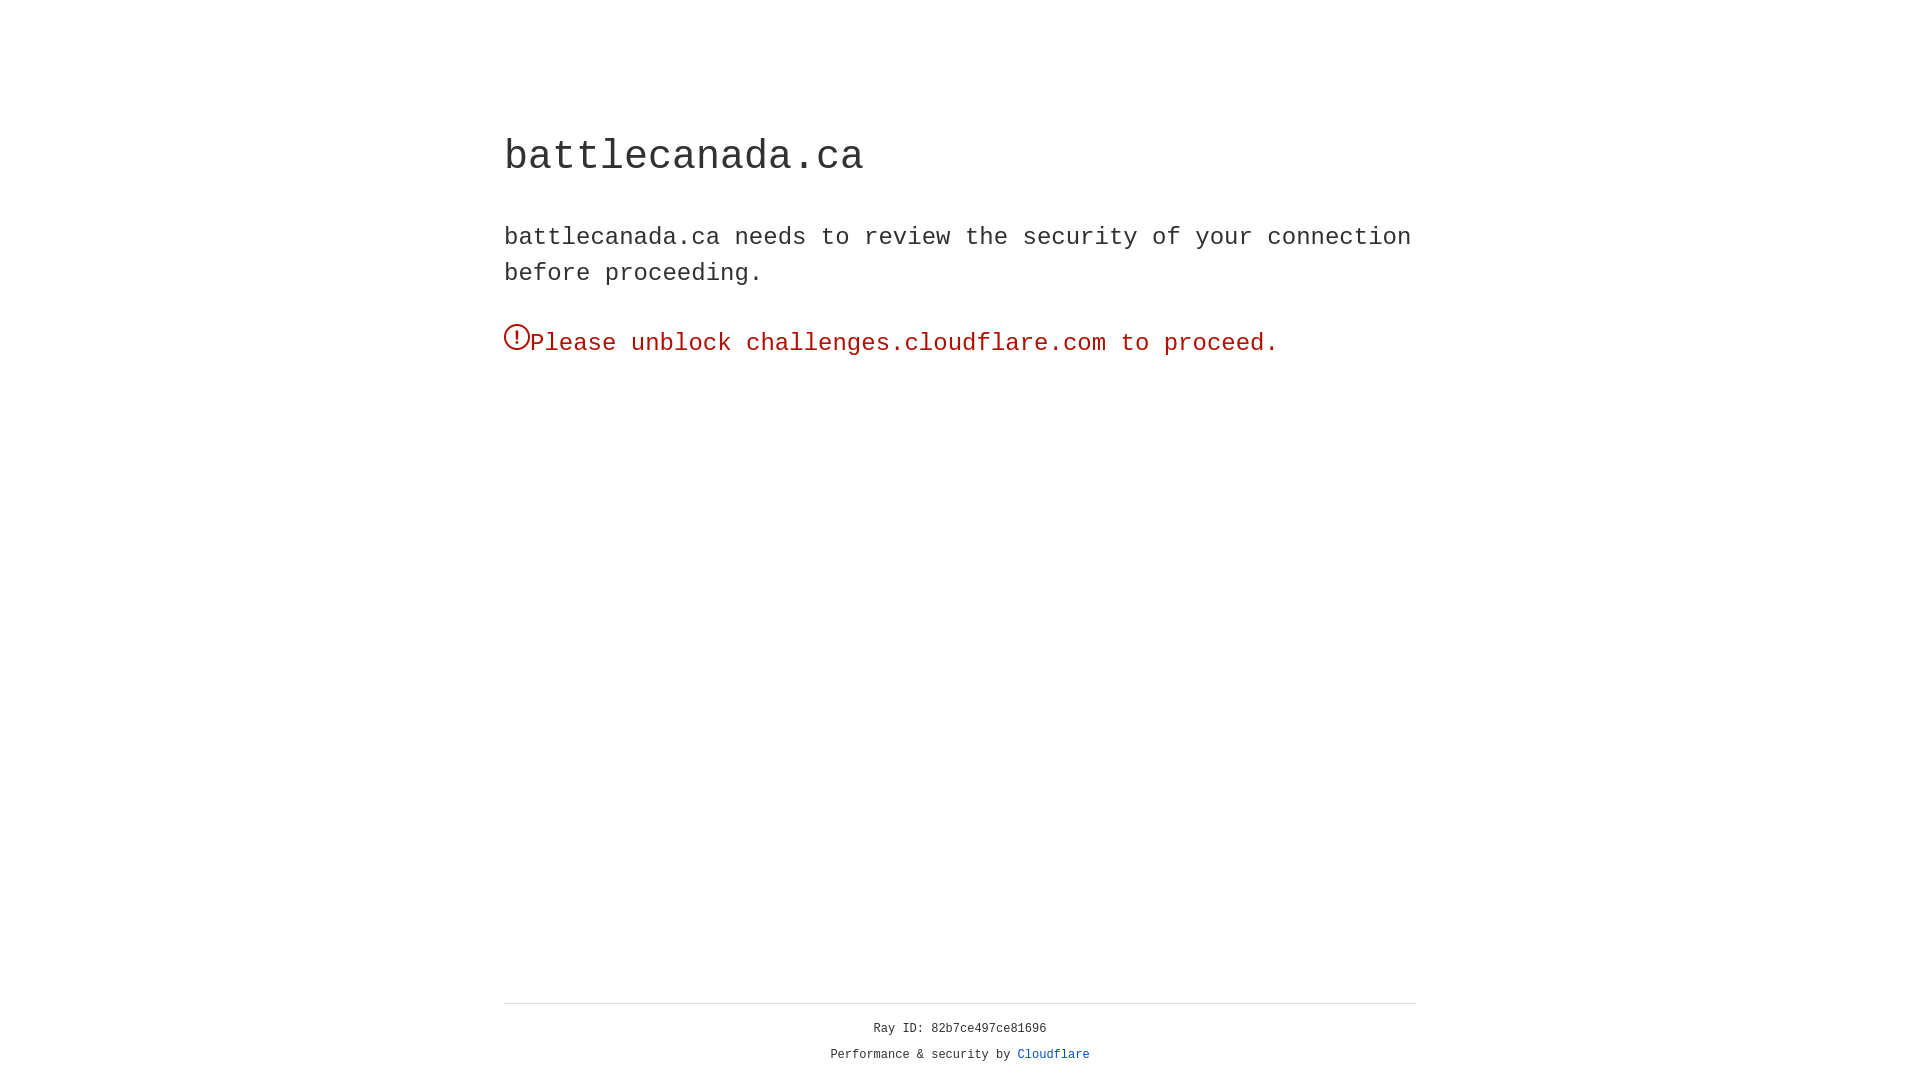 The width and height of the screenshot is (1920, 1080). What do you see at coordinates (1054, 1055) in the screenshot?
I see `Cloudflare` at bounding box center [1054, 1055].